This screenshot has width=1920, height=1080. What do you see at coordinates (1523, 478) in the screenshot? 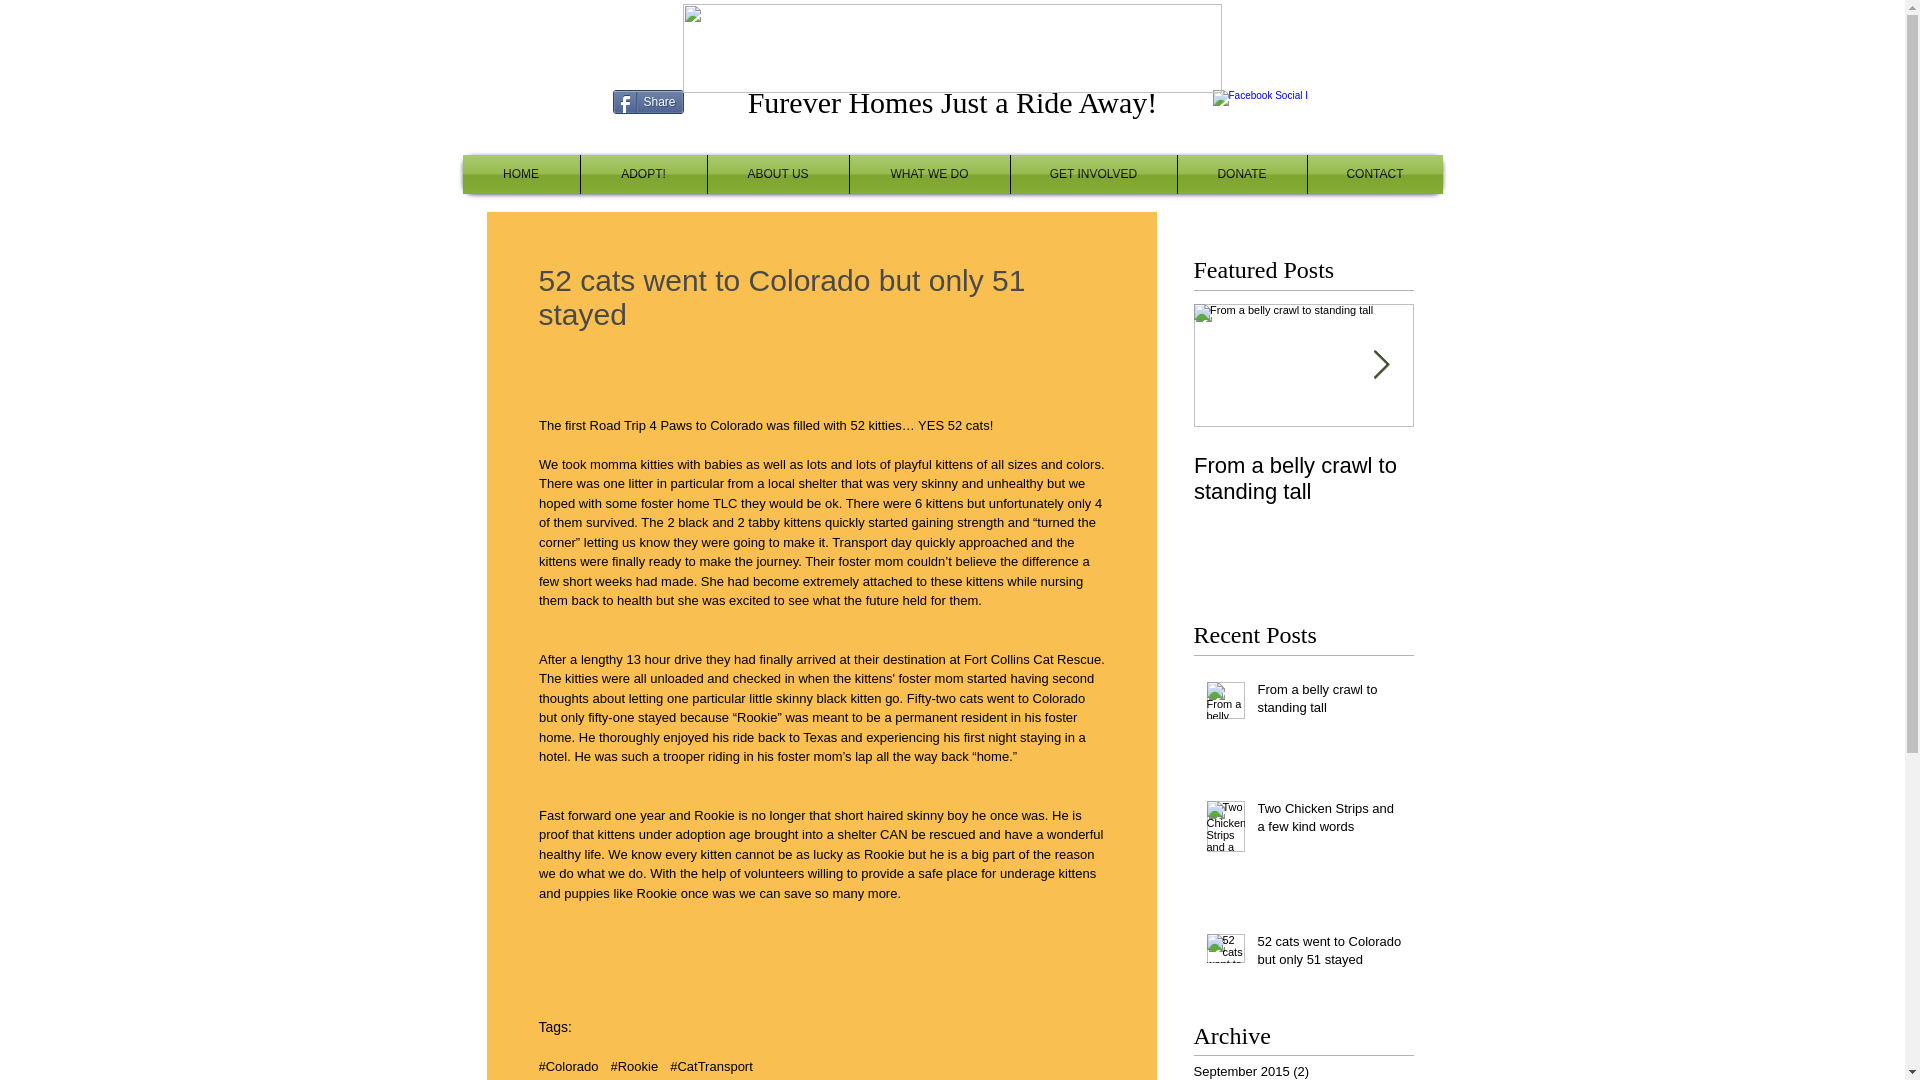
I see `Two Chicken Strips and a few kind words` at bounding box center [1523, 478].